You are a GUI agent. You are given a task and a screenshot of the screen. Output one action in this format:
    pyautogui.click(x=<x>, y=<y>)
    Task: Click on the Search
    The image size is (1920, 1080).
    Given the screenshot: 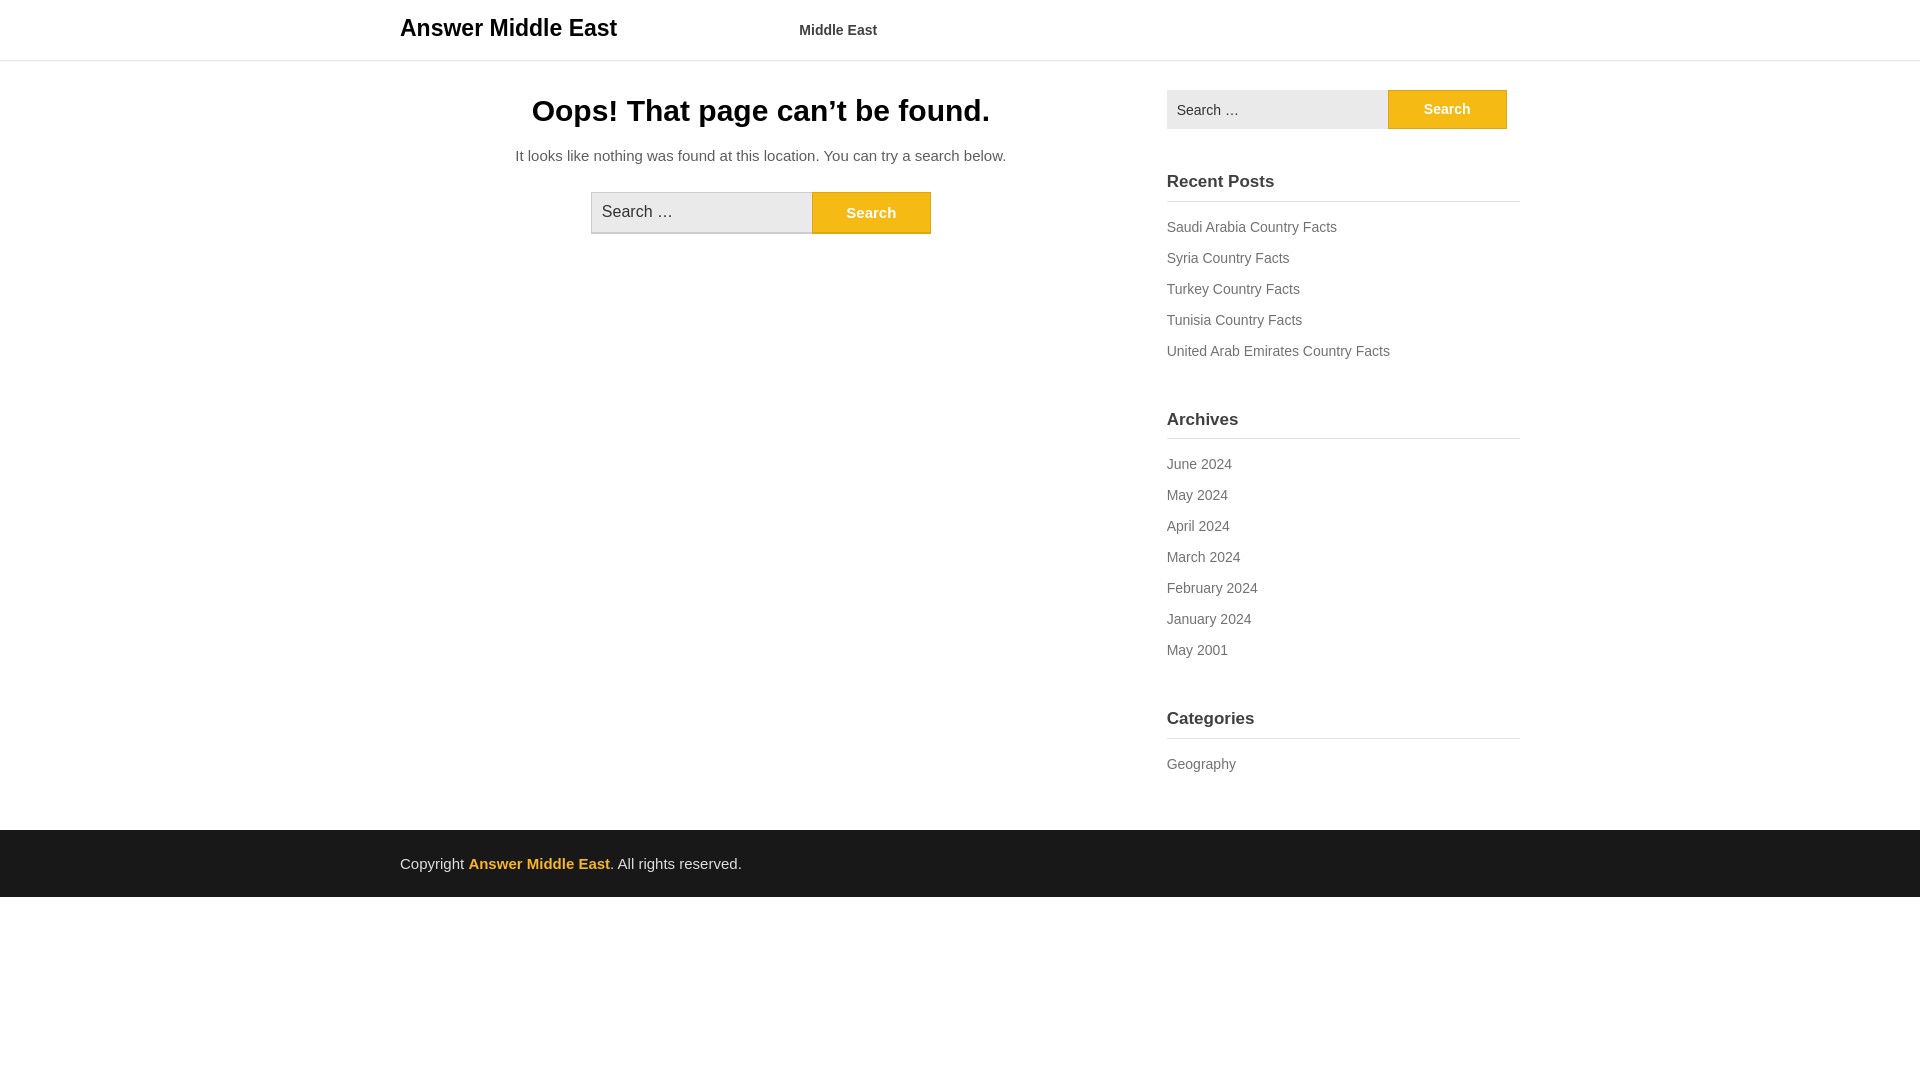 What is the action you would take?
    pyautogui.click(x=1448, y=108)
    